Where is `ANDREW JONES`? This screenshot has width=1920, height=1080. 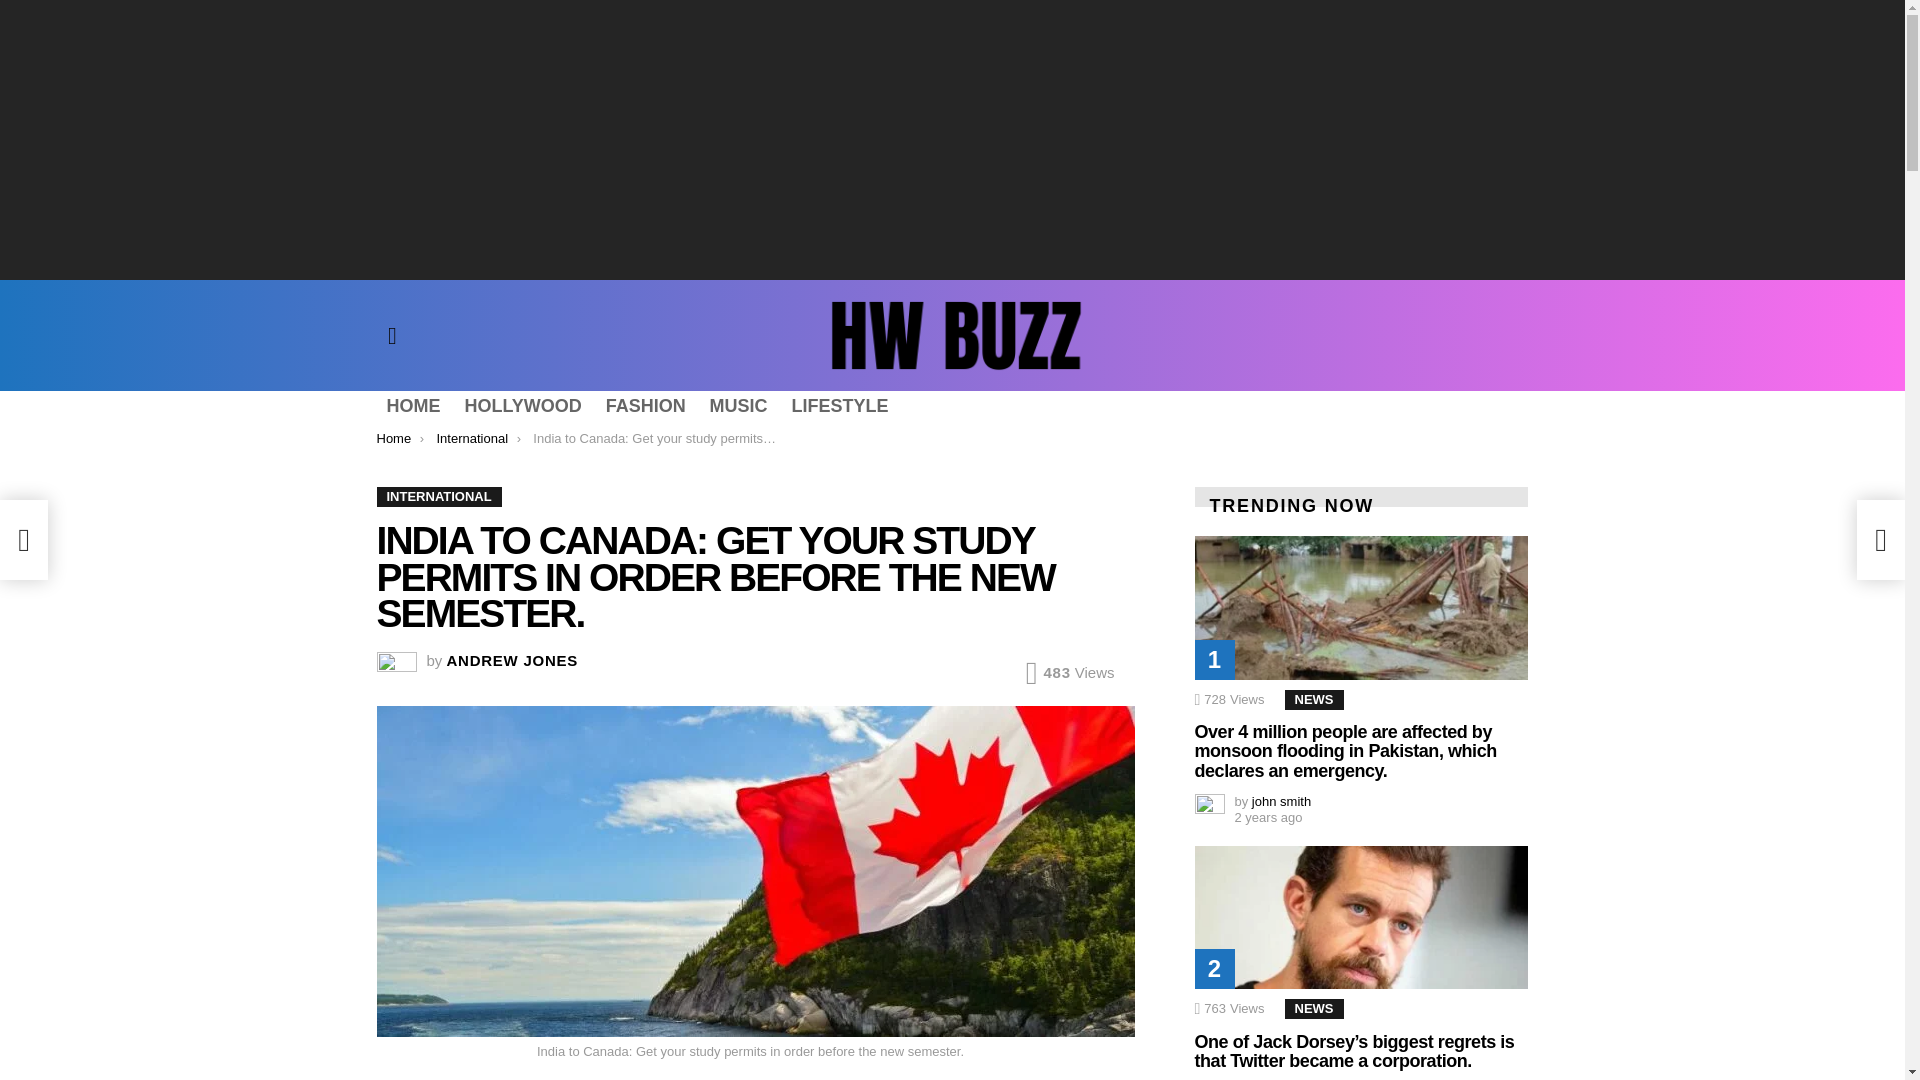
ANDREW JONES is located at coordinates (513, 660).